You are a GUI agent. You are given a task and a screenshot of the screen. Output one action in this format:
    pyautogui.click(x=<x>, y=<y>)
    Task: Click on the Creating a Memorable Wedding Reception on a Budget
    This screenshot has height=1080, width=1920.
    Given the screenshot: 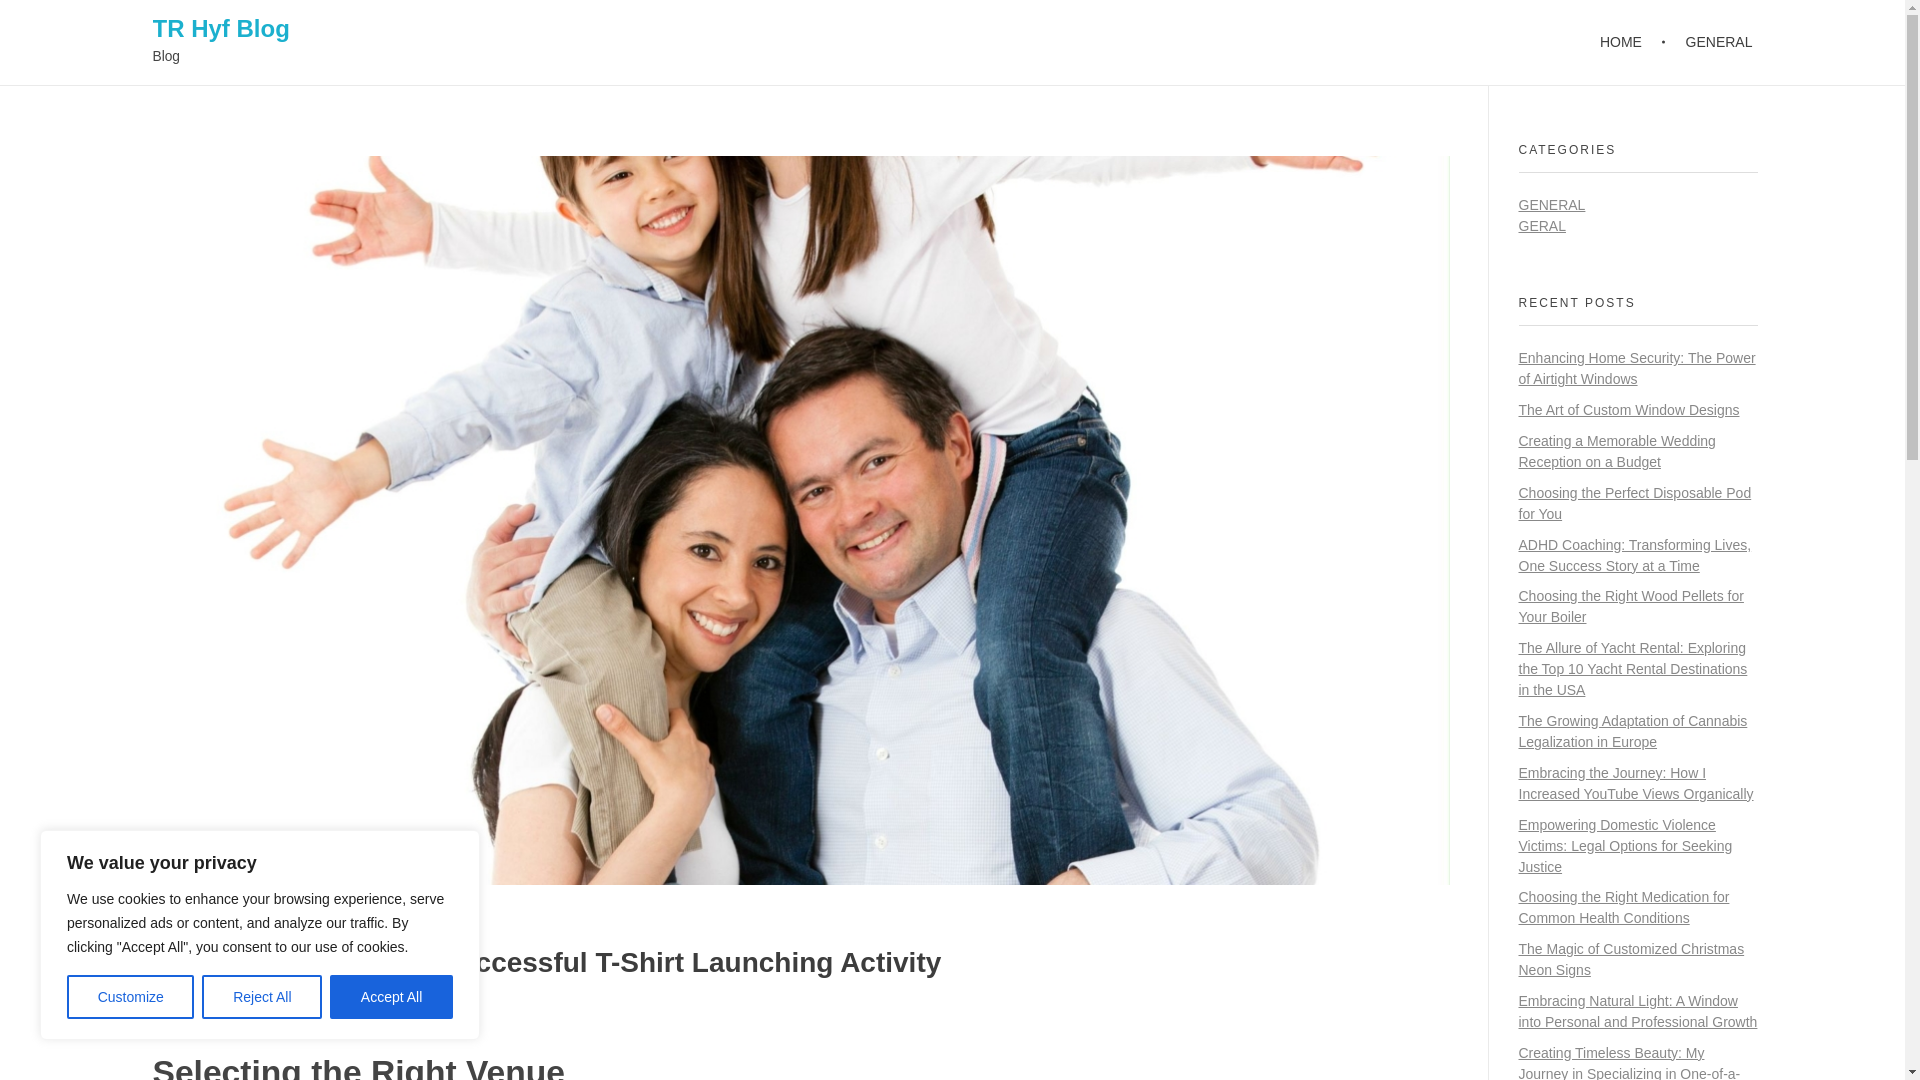 What is the action you would take?
    pyautogui.click(x=1616, y=451)
    